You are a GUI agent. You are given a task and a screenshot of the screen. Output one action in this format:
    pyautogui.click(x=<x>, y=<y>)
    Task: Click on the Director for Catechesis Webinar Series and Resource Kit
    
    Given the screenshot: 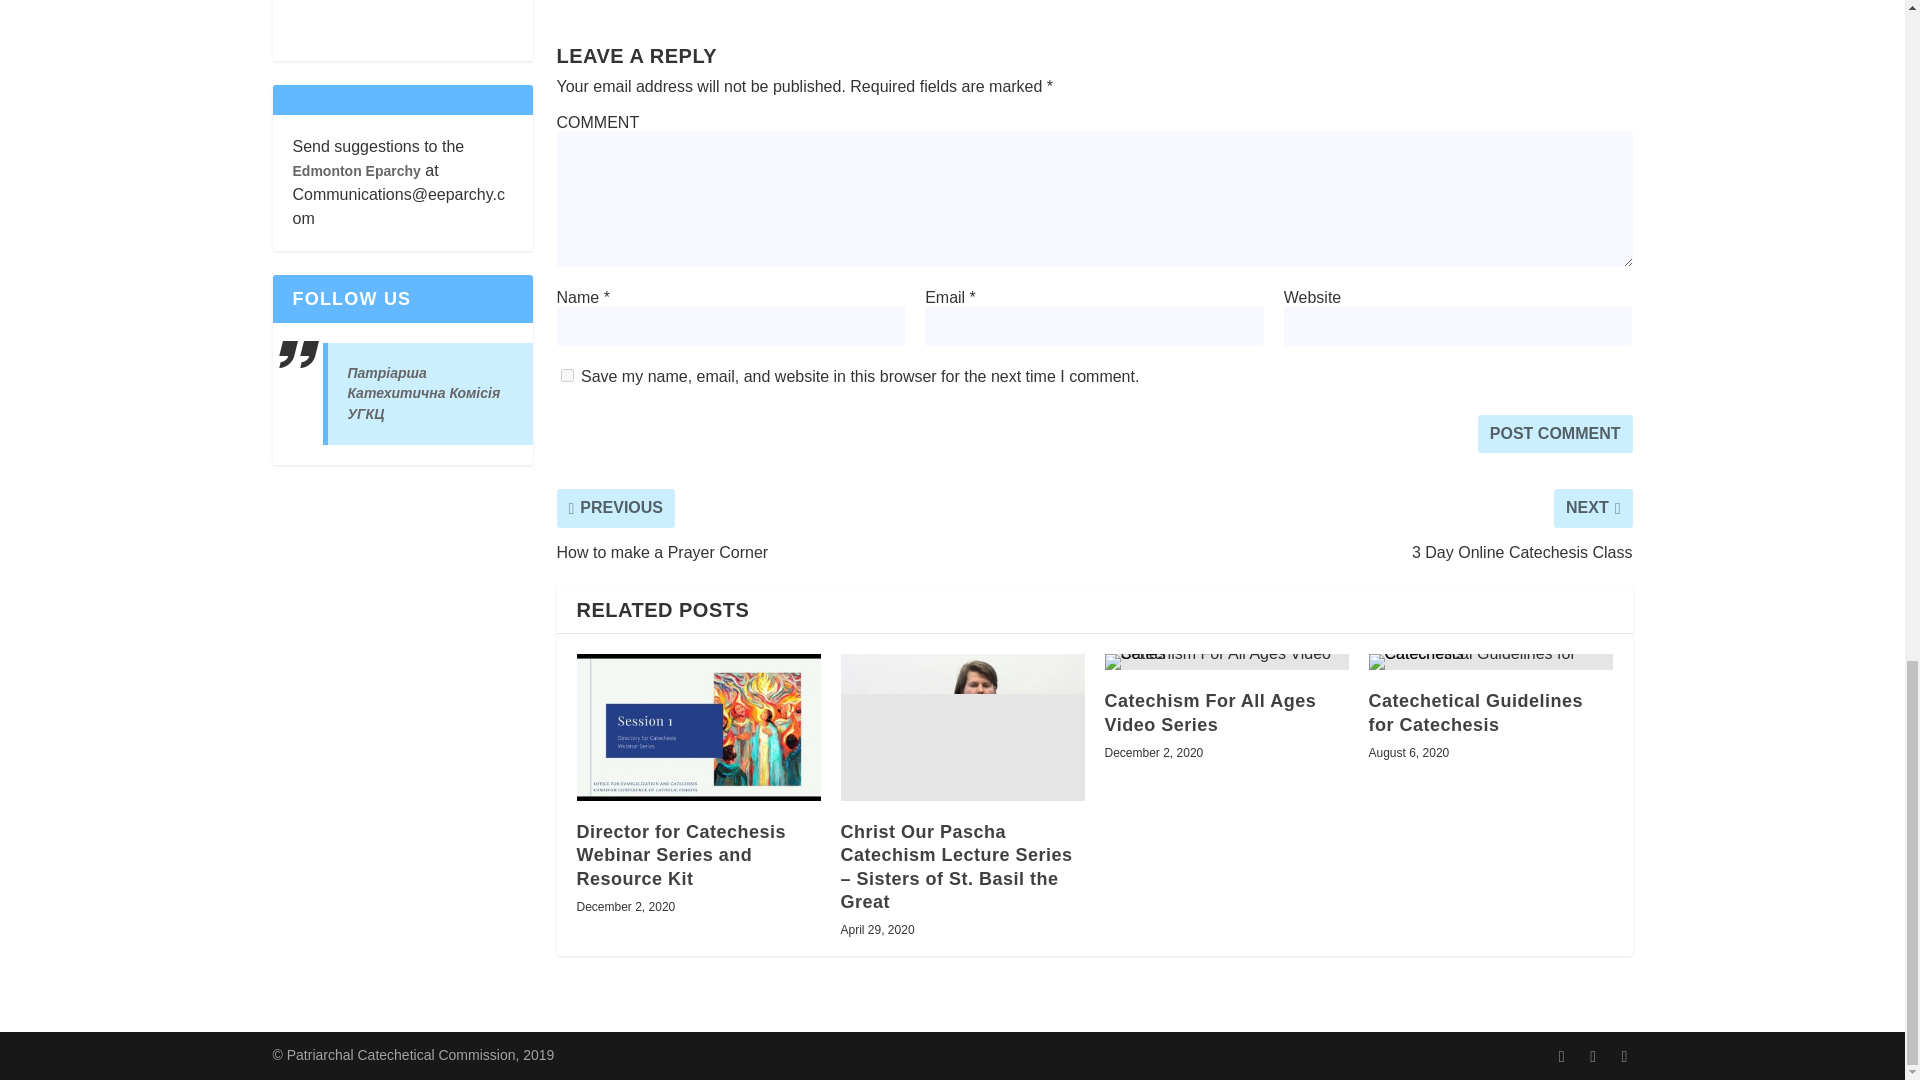 What is the action you would take?
    pyautogui.click(x=698, y=727)
    